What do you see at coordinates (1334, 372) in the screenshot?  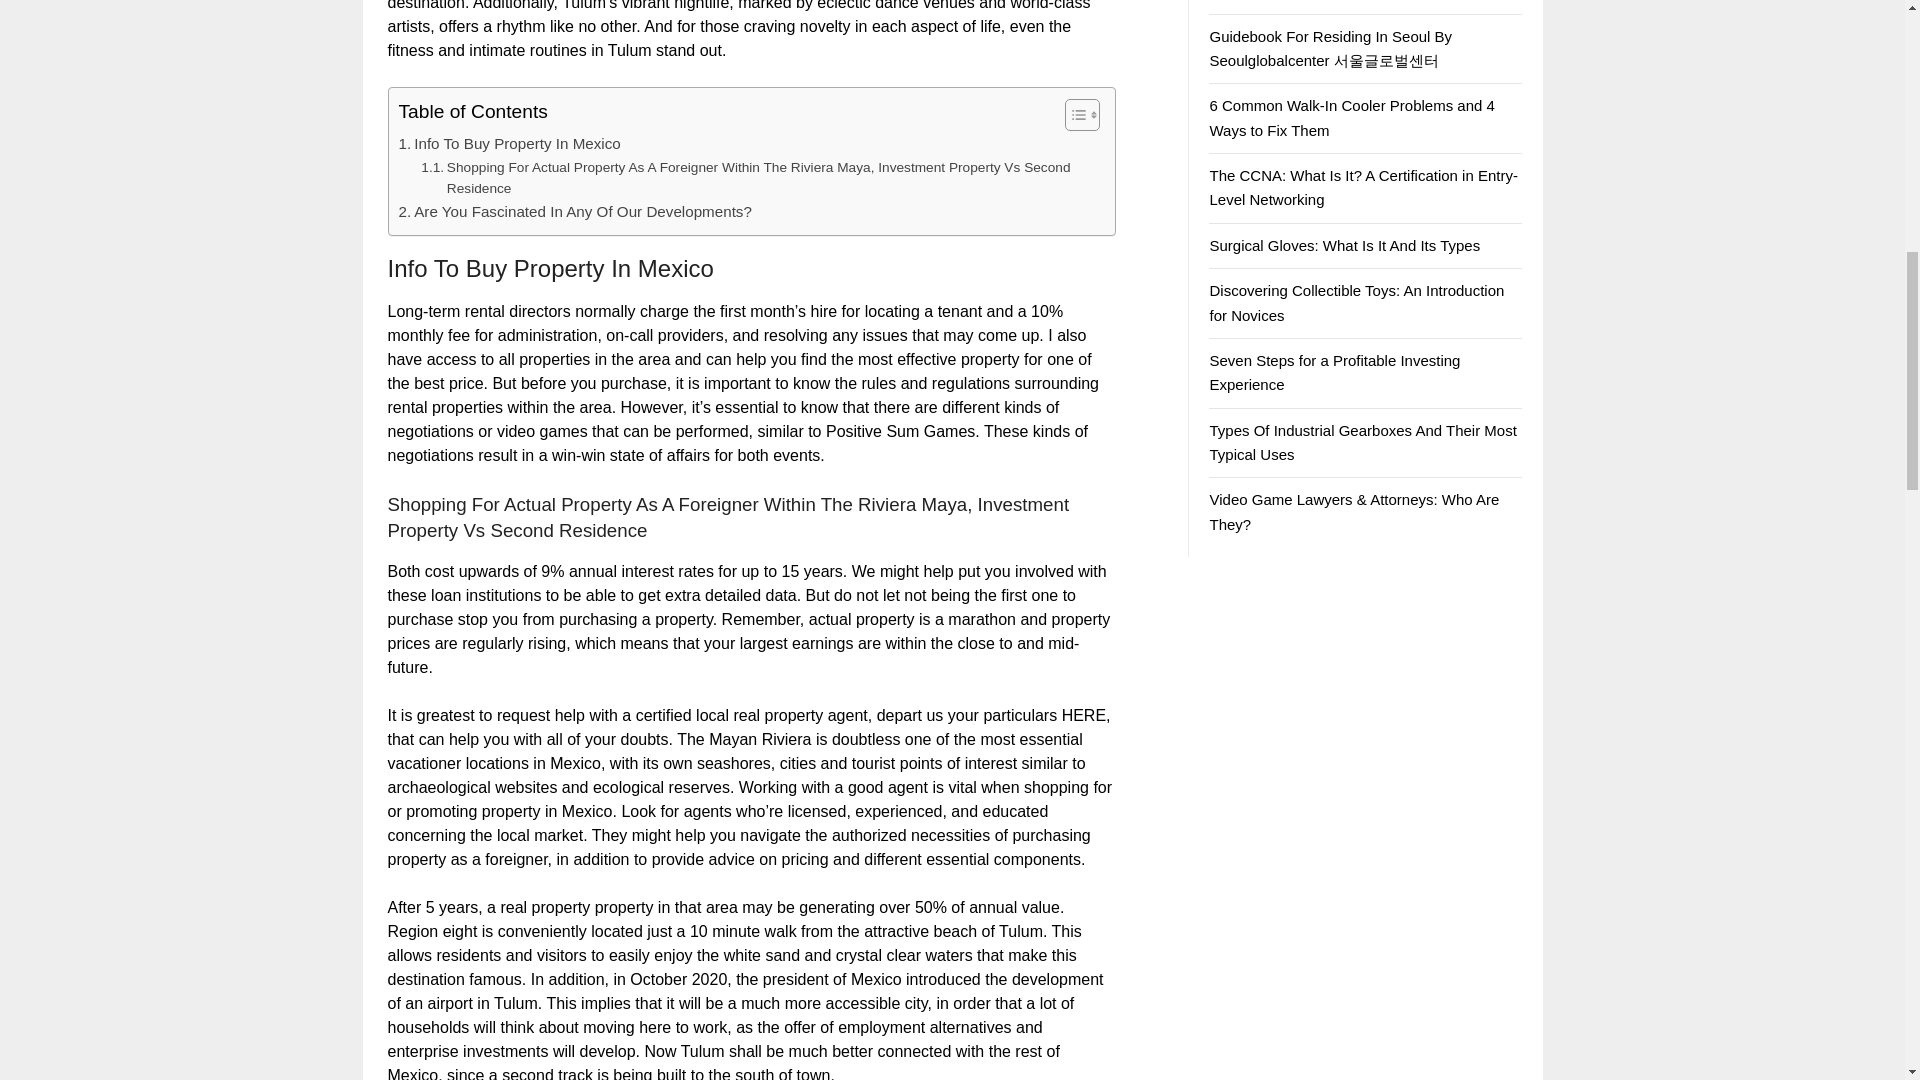 I see `Seven Steps for a Profitable Investing Experience` at bounding box center [1334, 372].